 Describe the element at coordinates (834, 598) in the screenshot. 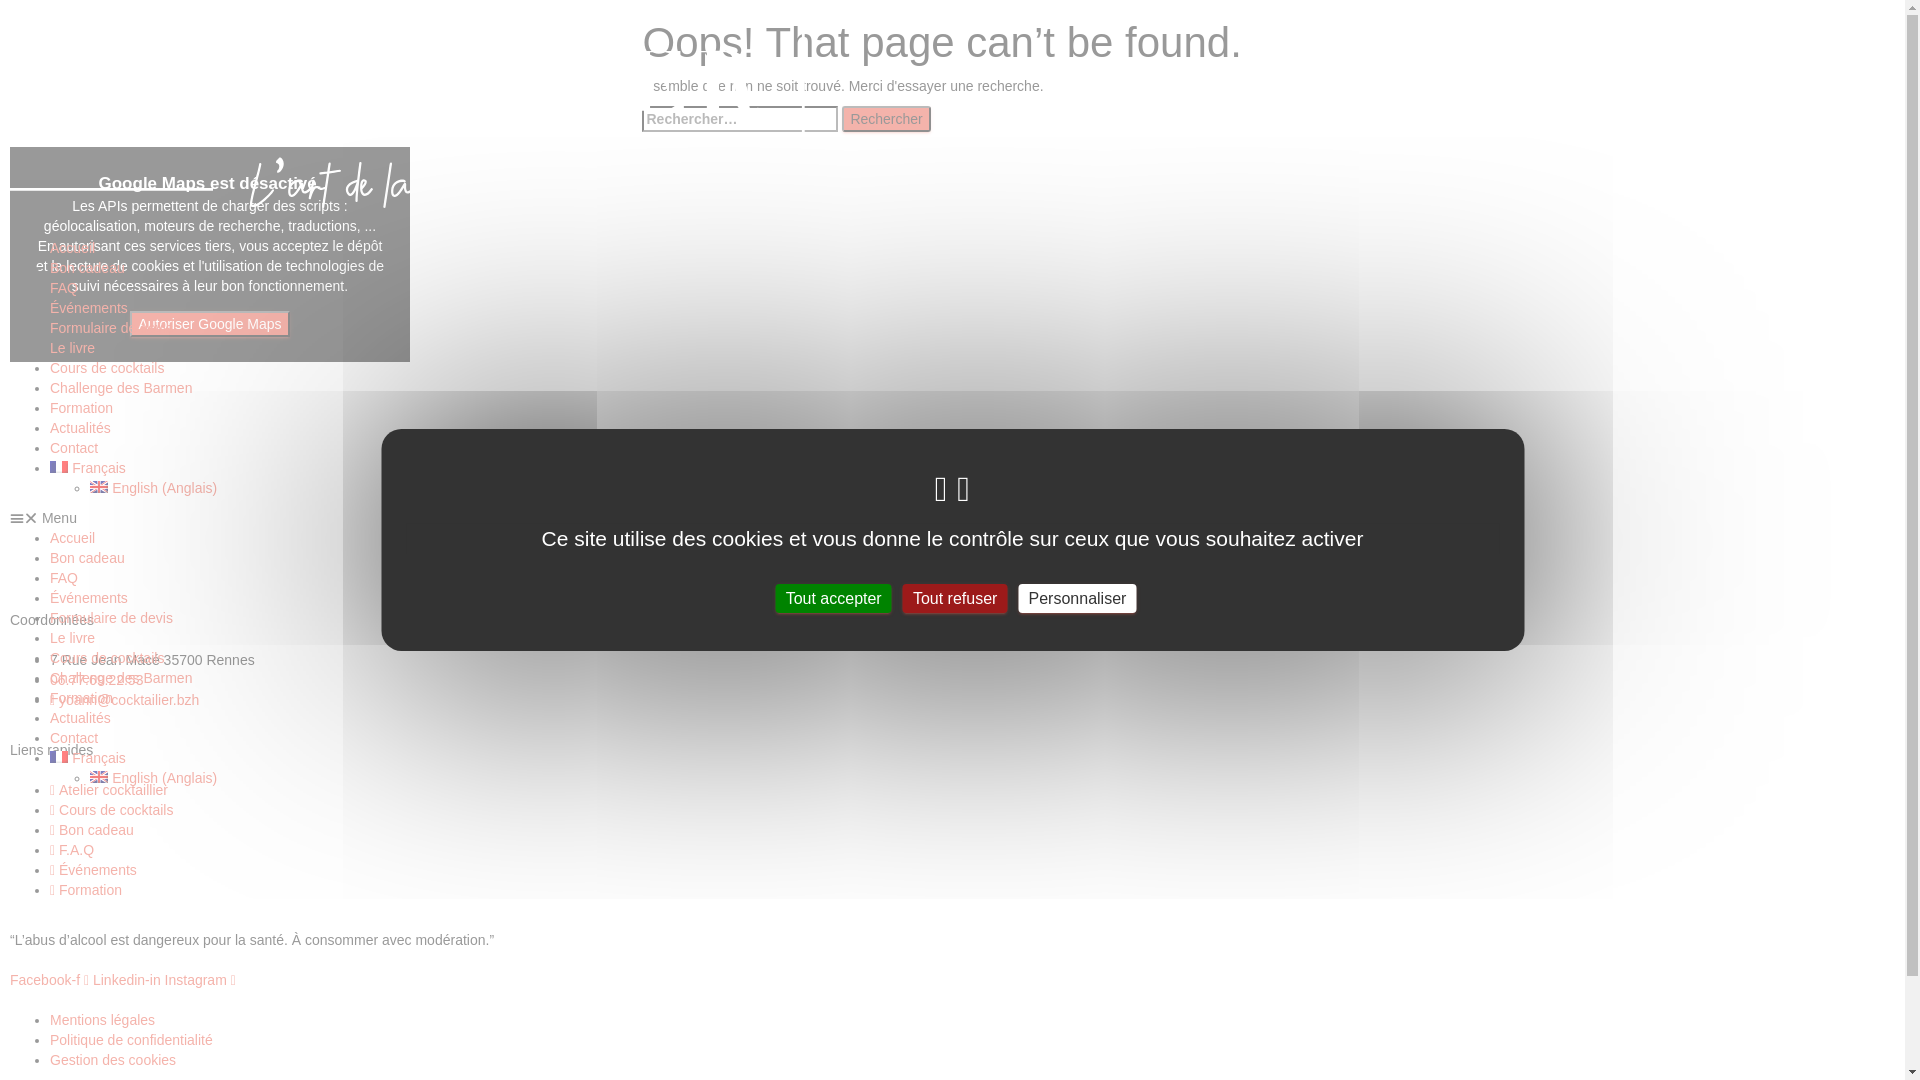

I see `Tout accepter` at that location.